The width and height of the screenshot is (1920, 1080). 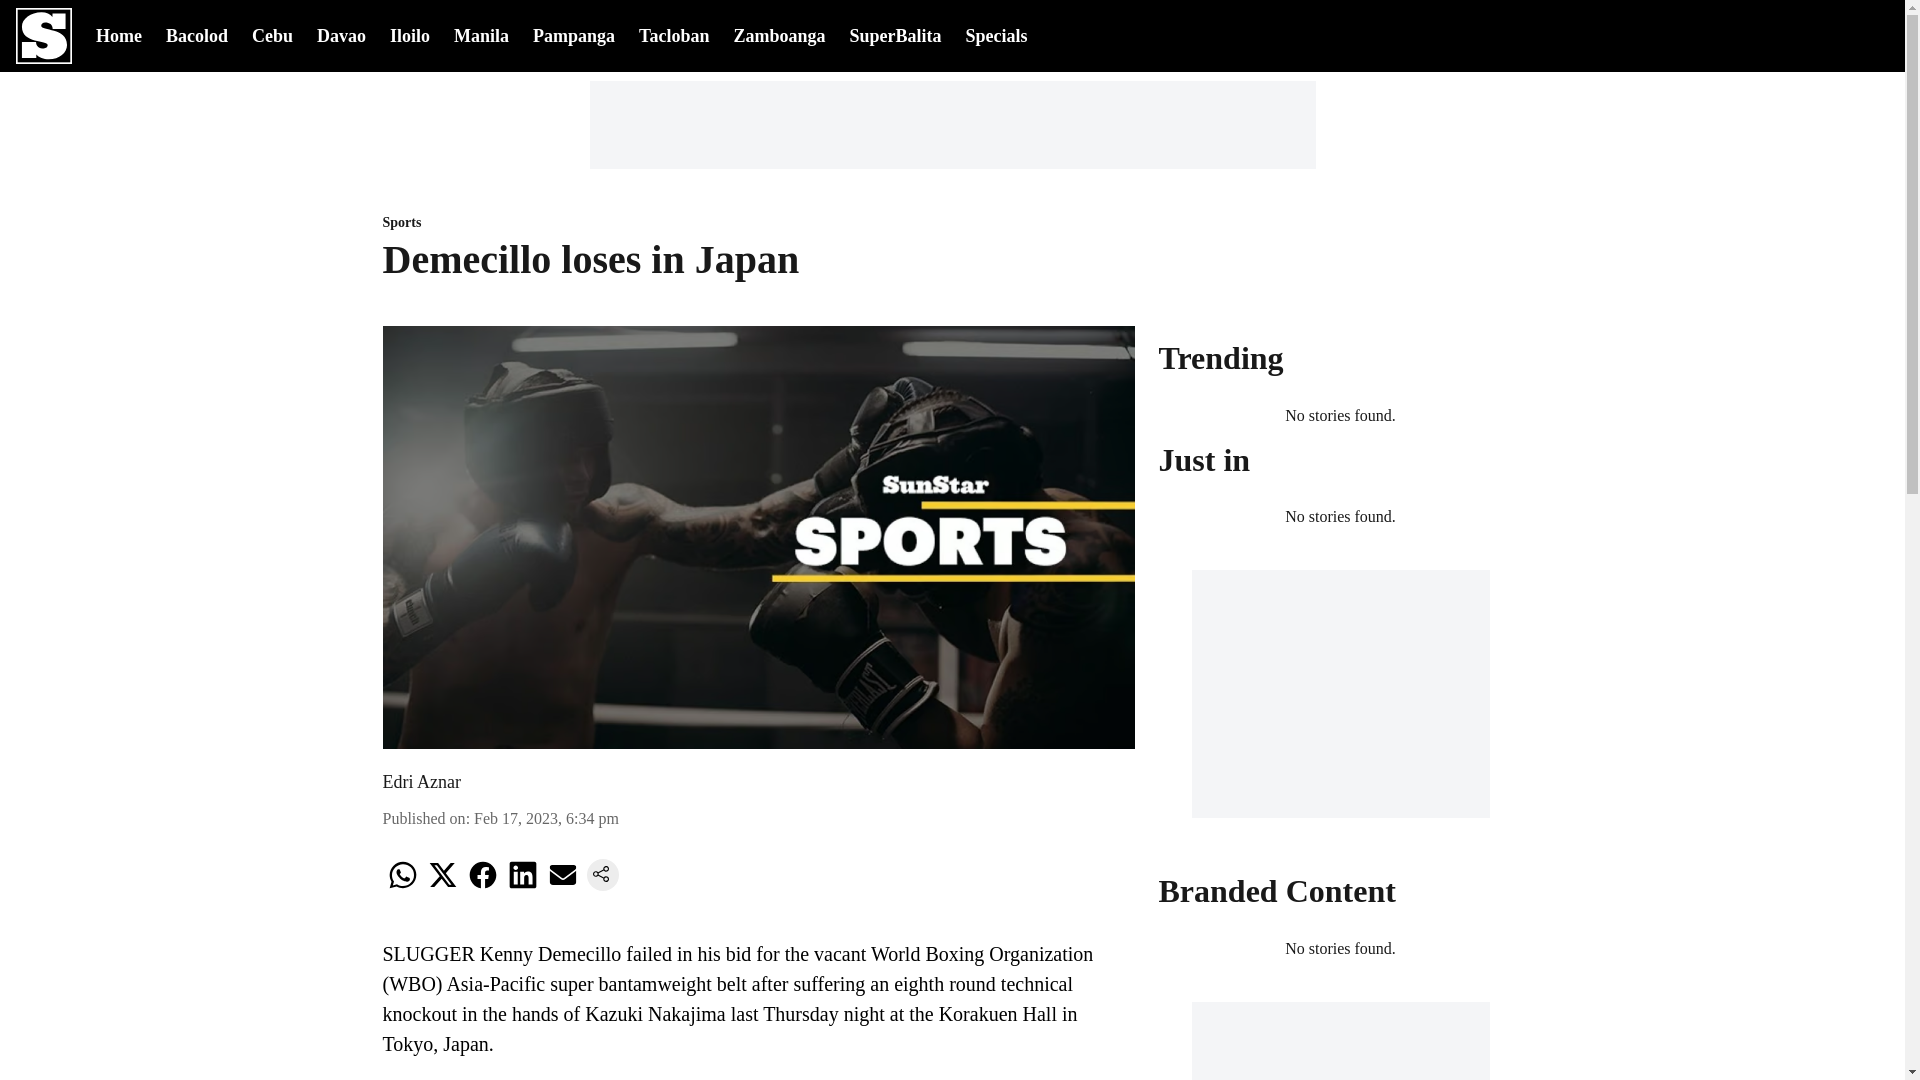 What do you see at coordinates (410, 34) in the screenshot?
I see `Iloilo` at bounding box center [410, 34].